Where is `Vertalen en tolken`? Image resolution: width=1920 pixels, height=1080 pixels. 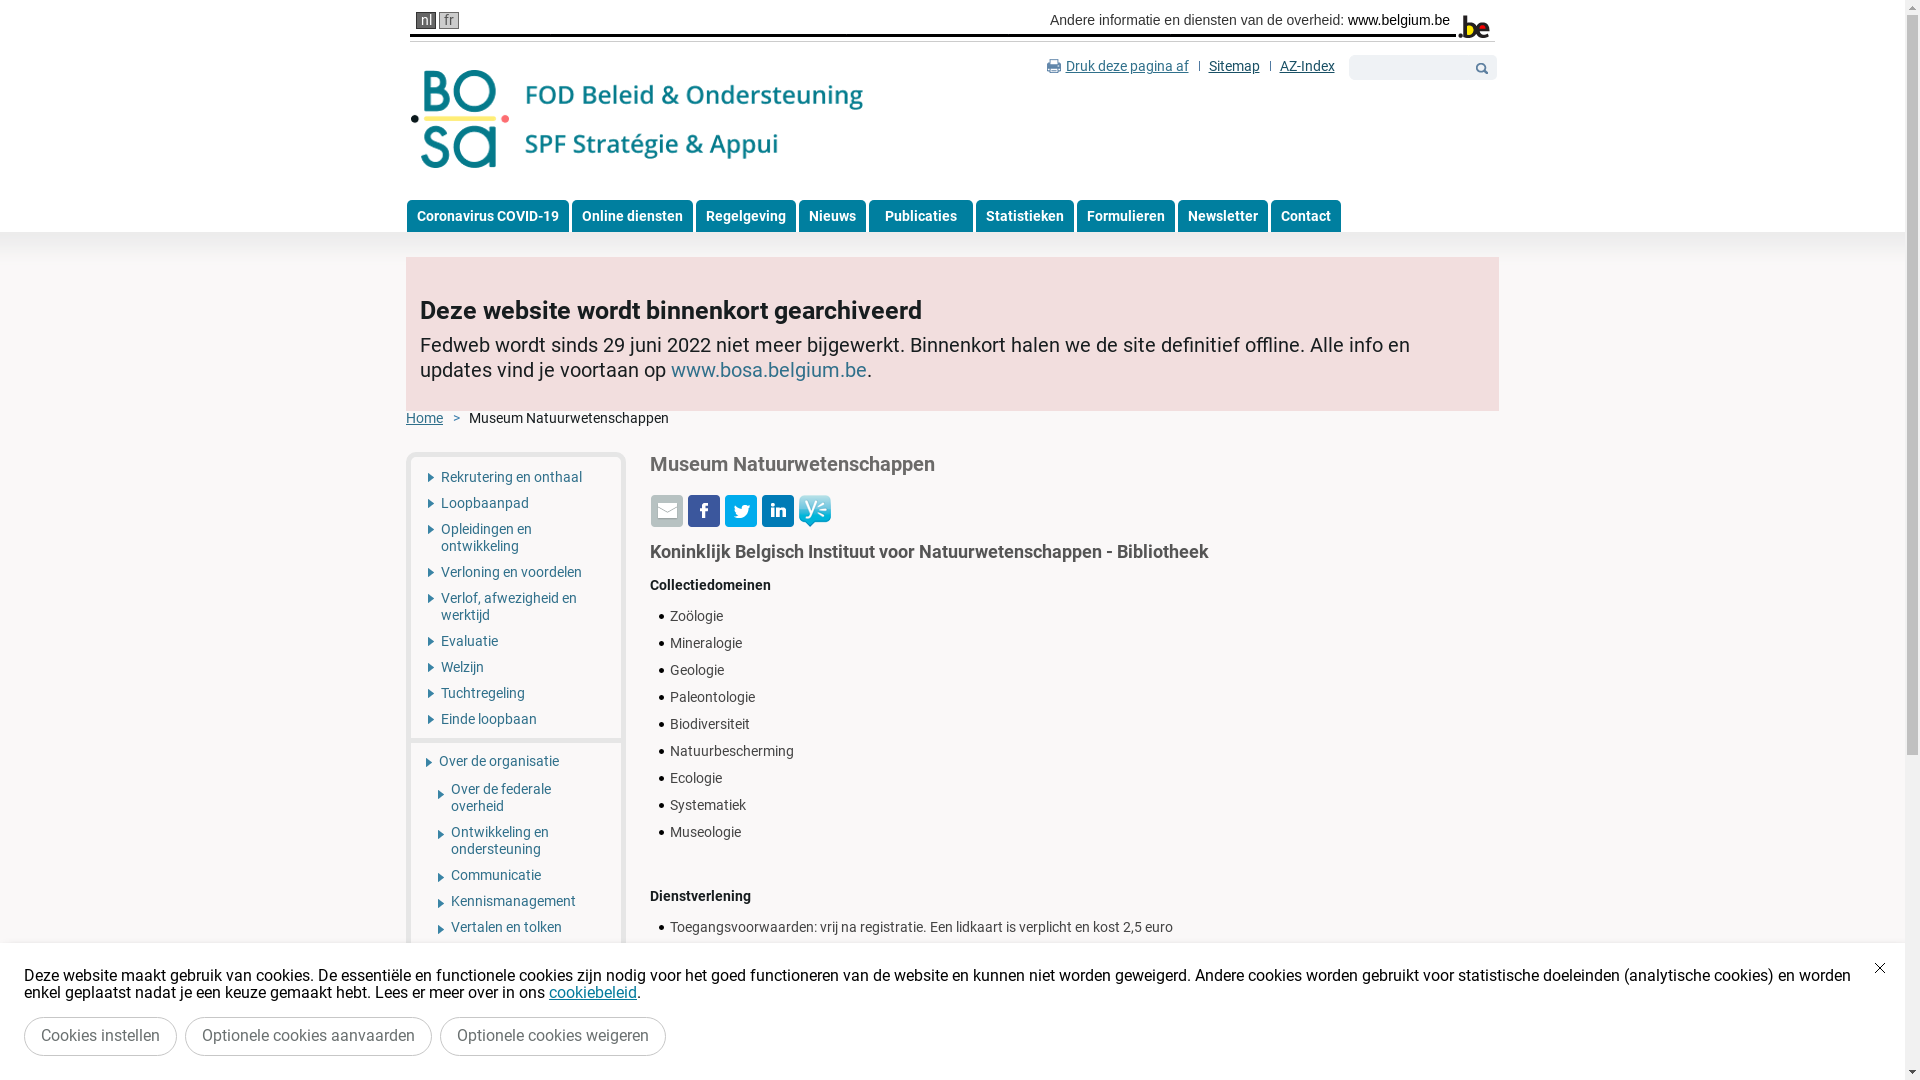
Vertalen en tolken is located at coordinates (516, 927).